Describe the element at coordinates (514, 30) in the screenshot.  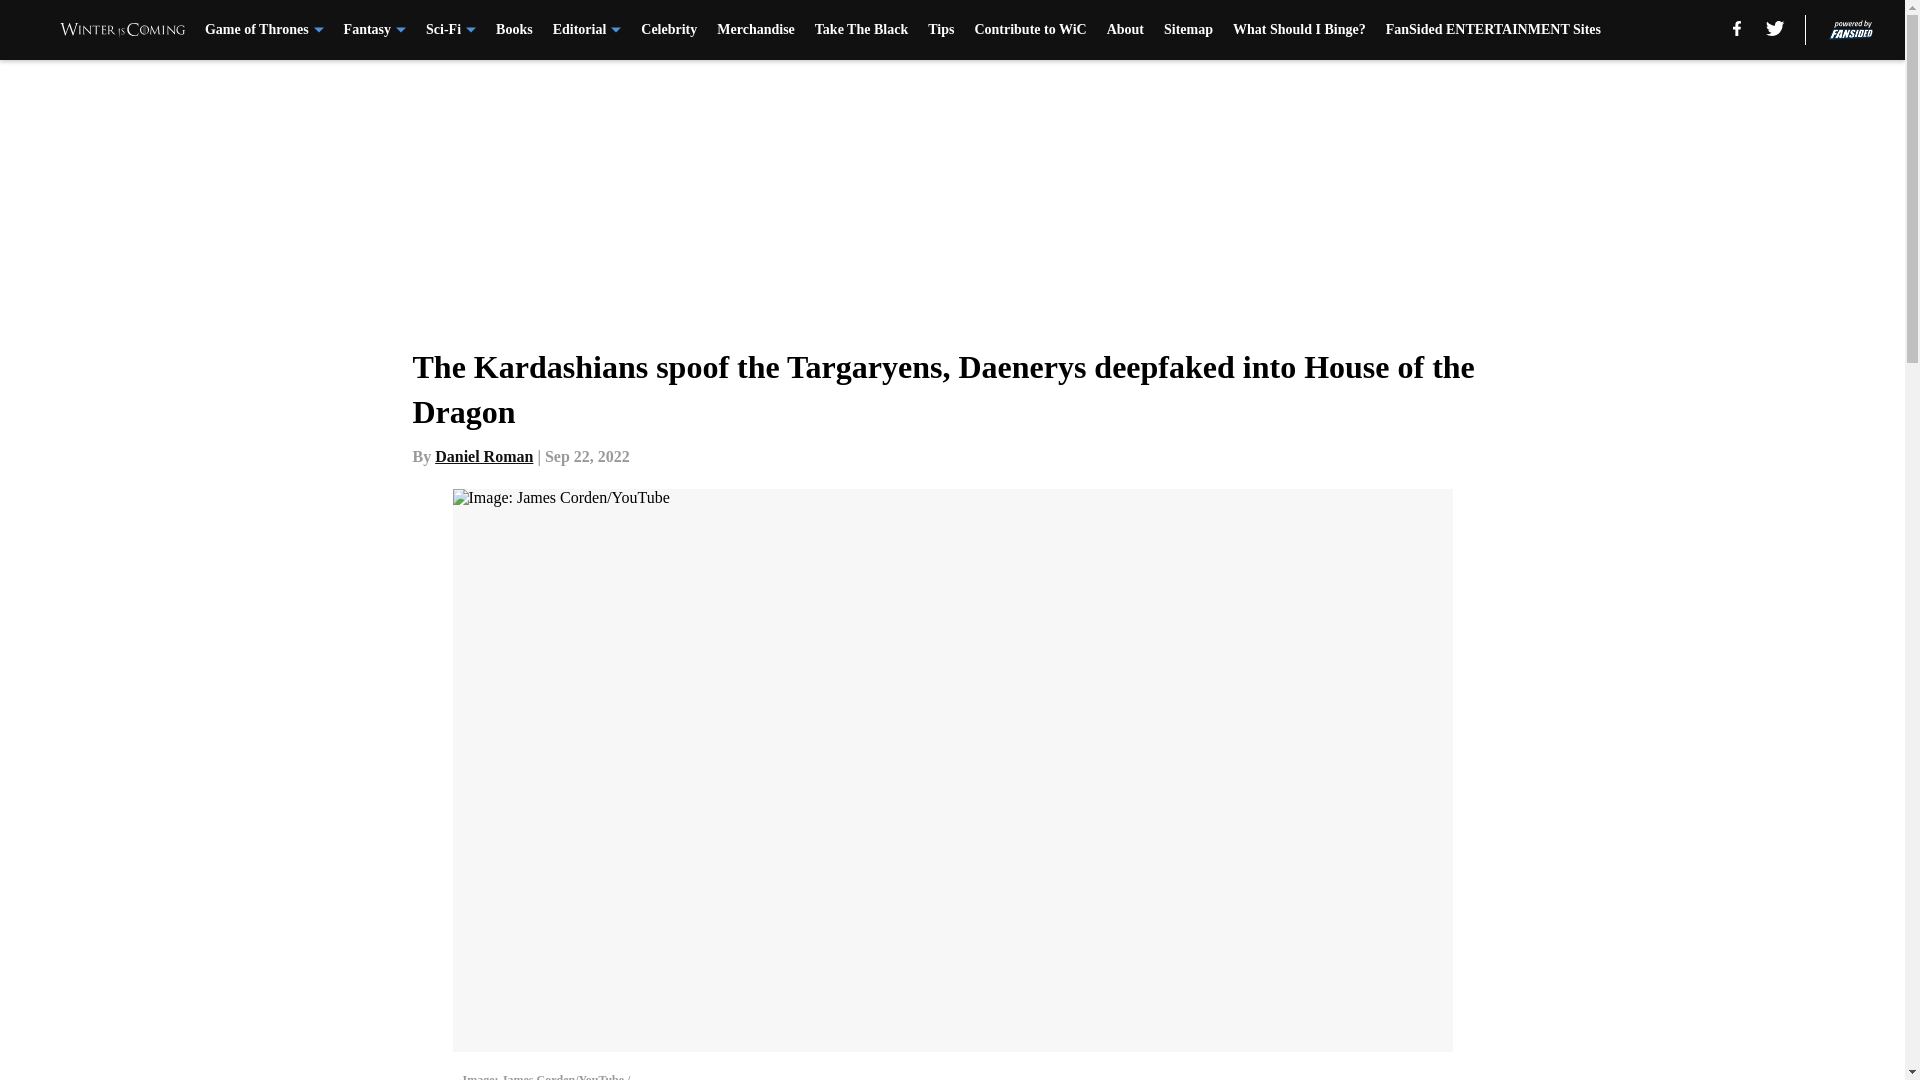
I see `Books` at that location.